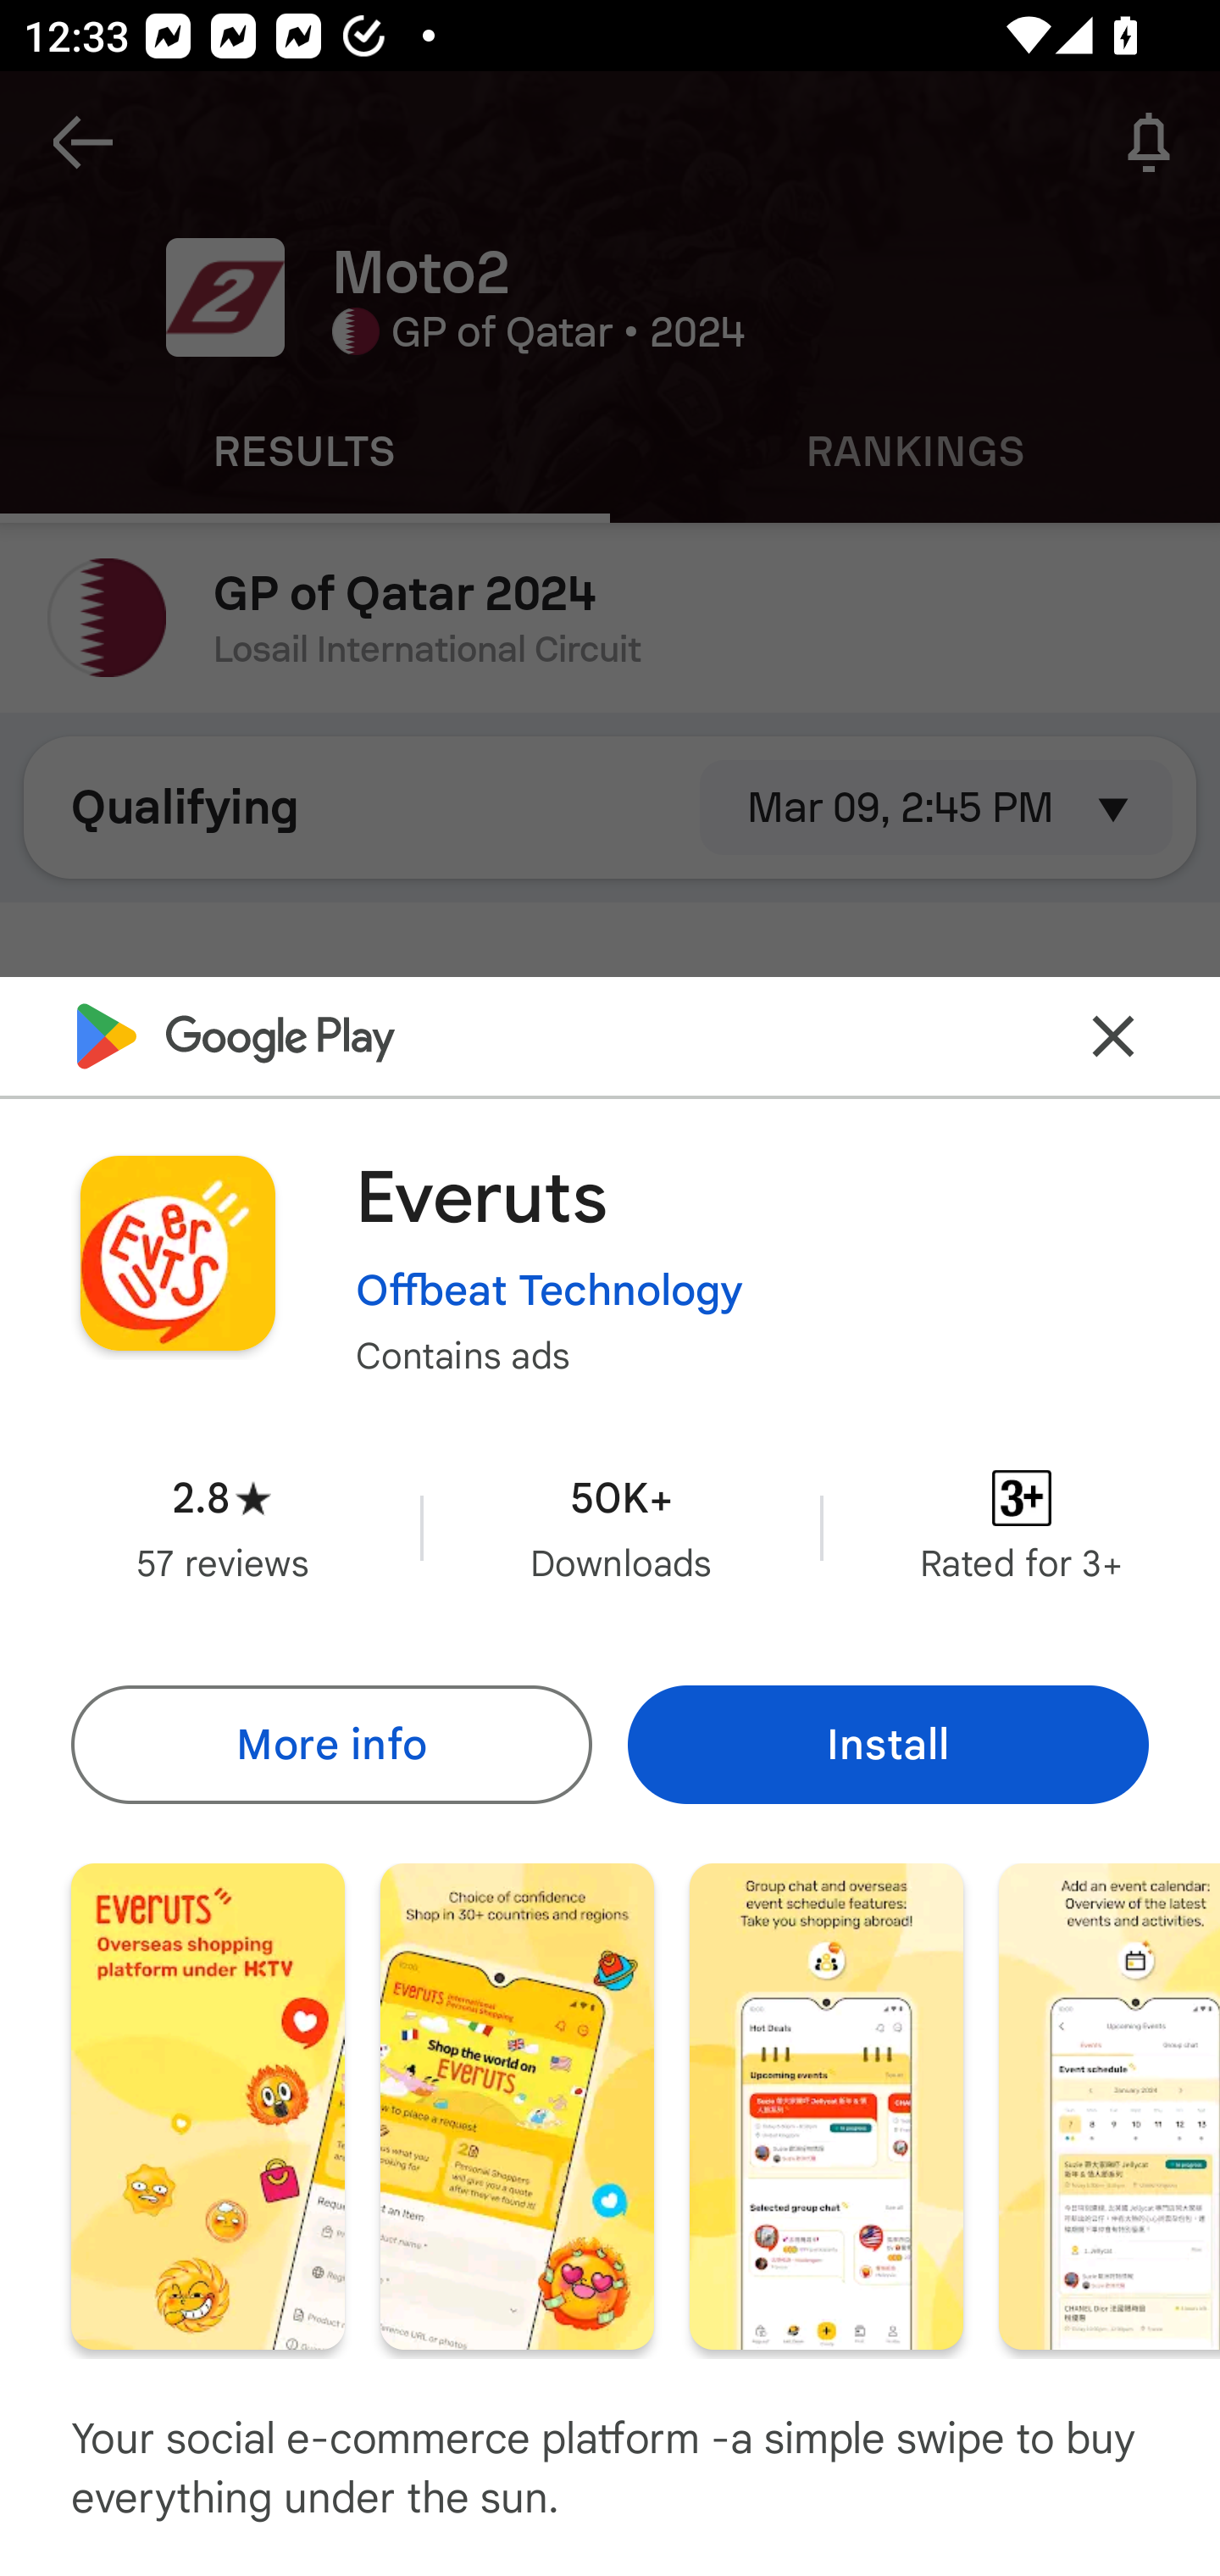 The width and height of the screenshot is (1220, 2576). Describe the element at coordinates (826, 2105) in the screenshot. I see `Screenshot "3" of "7"` at that location.